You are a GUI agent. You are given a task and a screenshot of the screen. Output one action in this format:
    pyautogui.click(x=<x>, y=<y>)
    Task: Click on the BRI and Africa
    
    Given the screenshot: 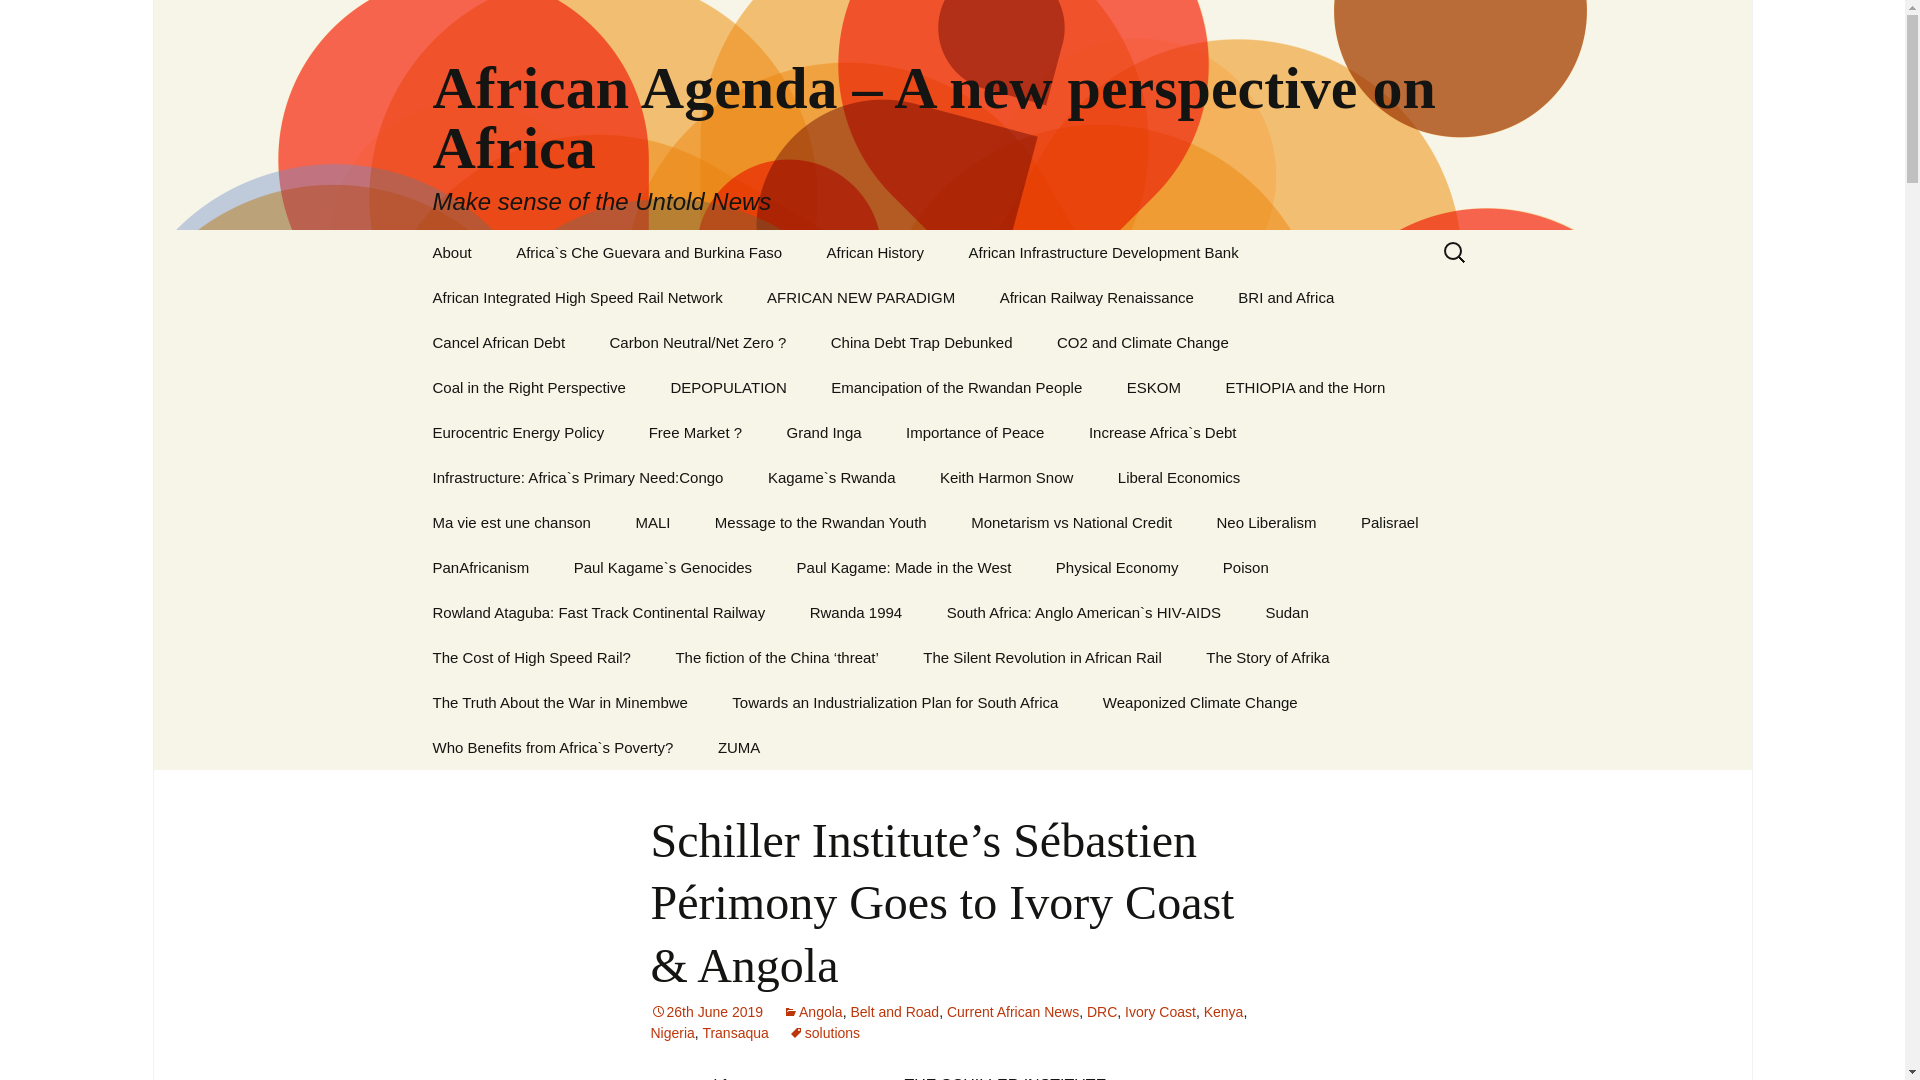 What is the action you would take?
    pyautogui.click(x=1285, y=297)
    